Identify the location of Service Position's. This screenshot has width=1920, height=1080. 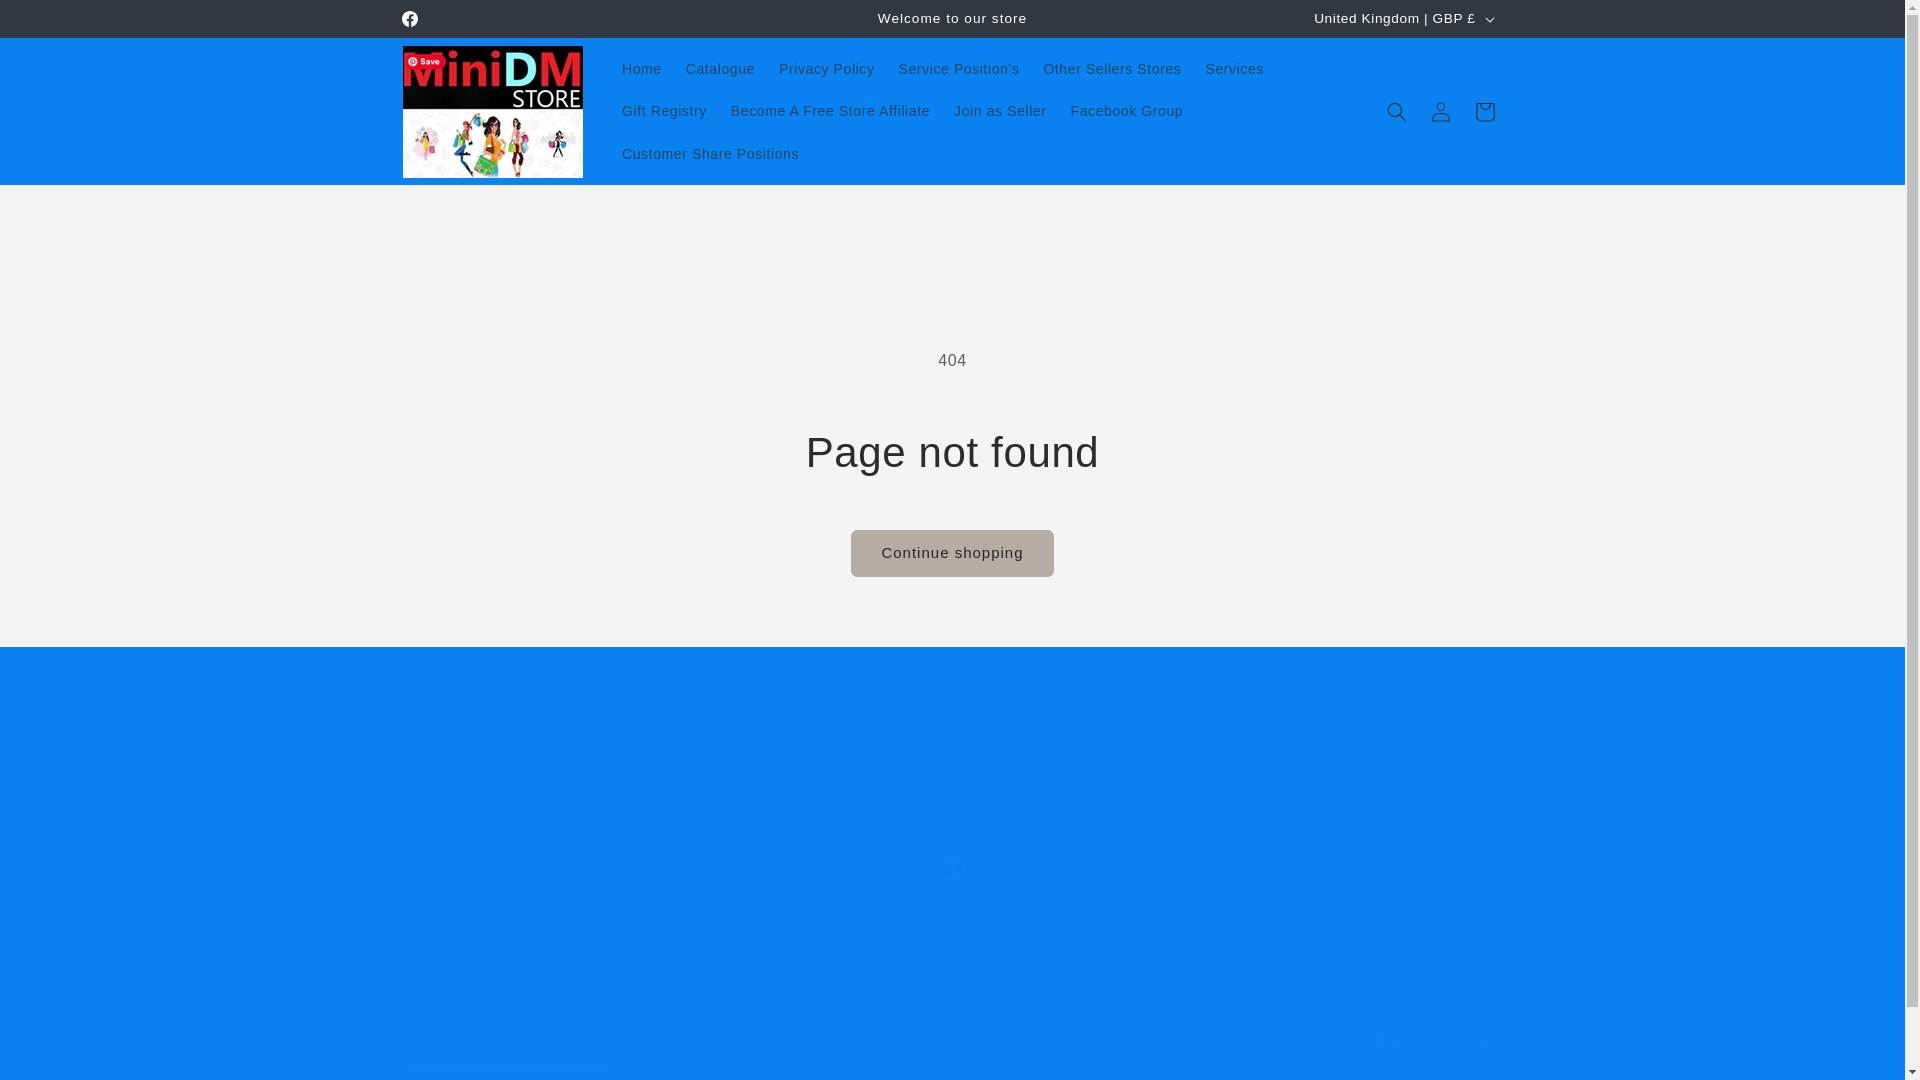
(960, 68).